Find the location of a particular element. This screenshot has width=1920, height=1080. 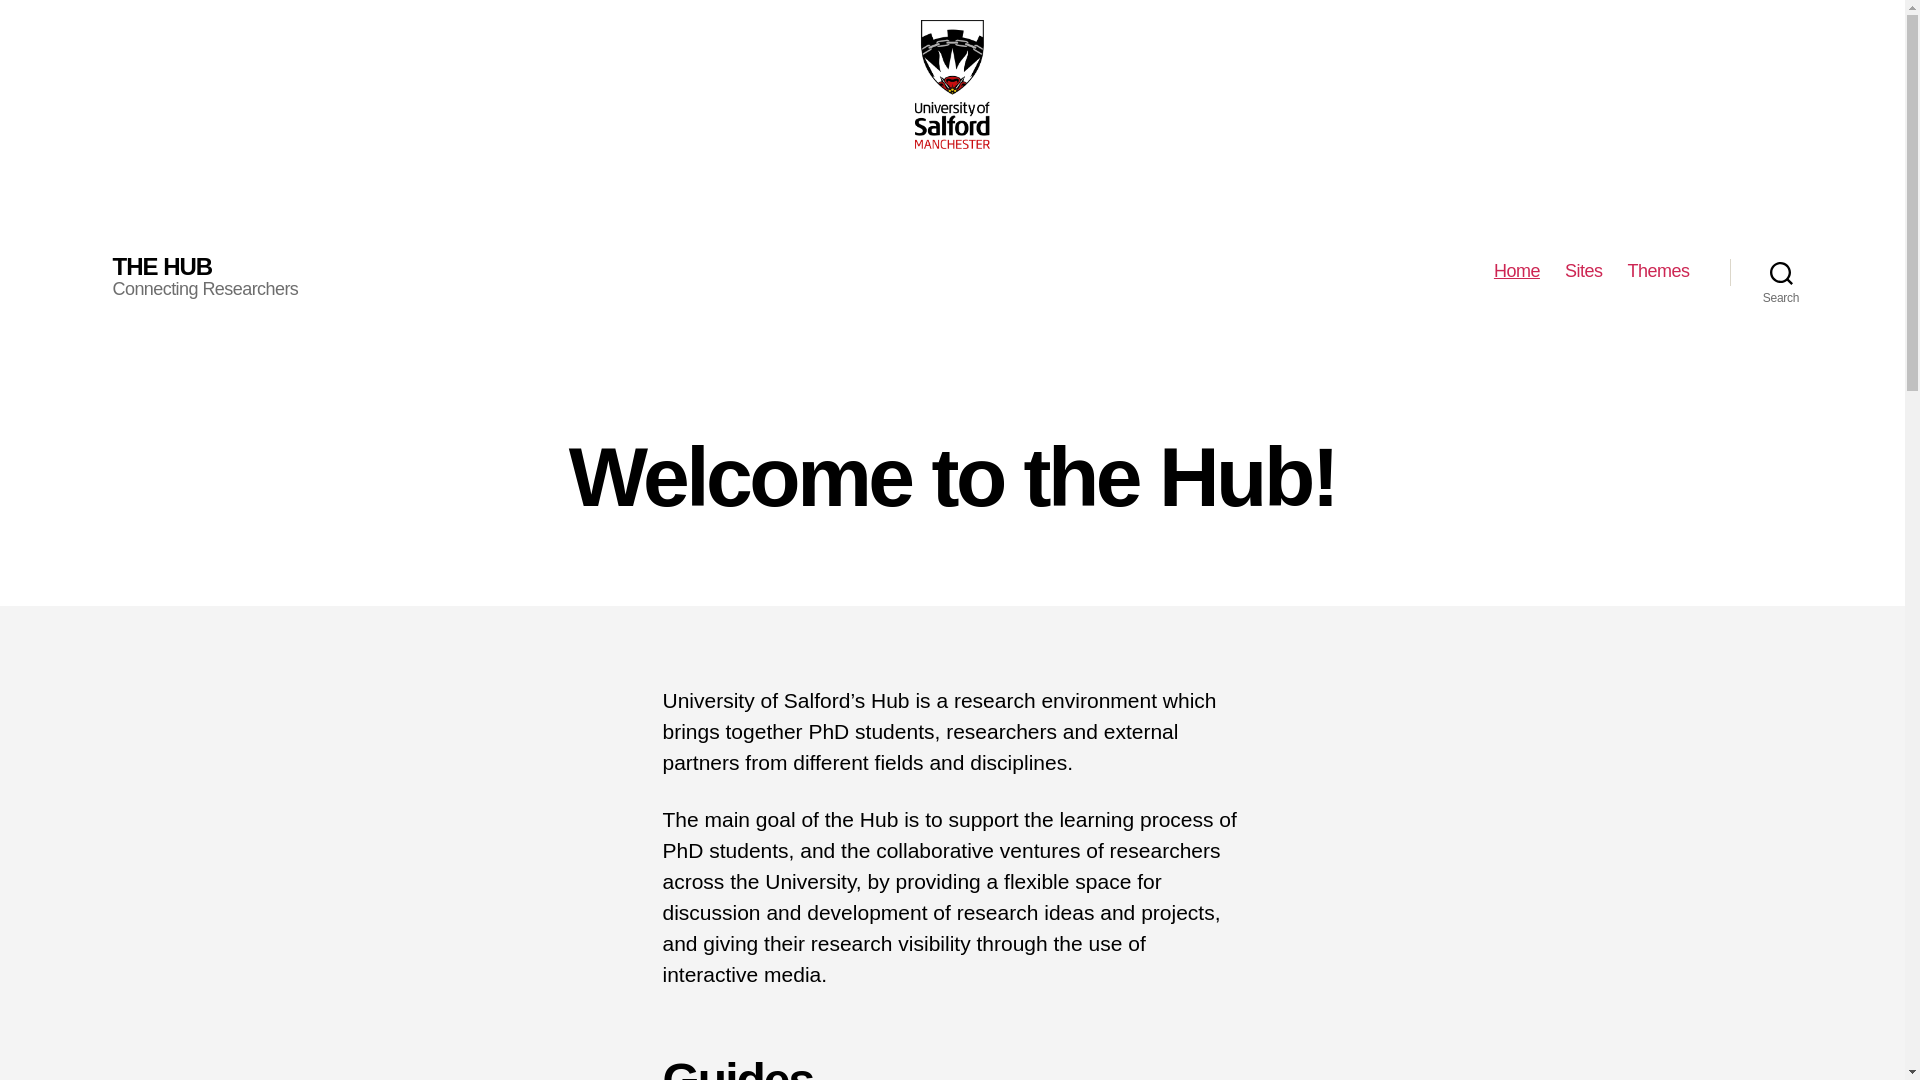

Home is located at coordinates (1516, 272).